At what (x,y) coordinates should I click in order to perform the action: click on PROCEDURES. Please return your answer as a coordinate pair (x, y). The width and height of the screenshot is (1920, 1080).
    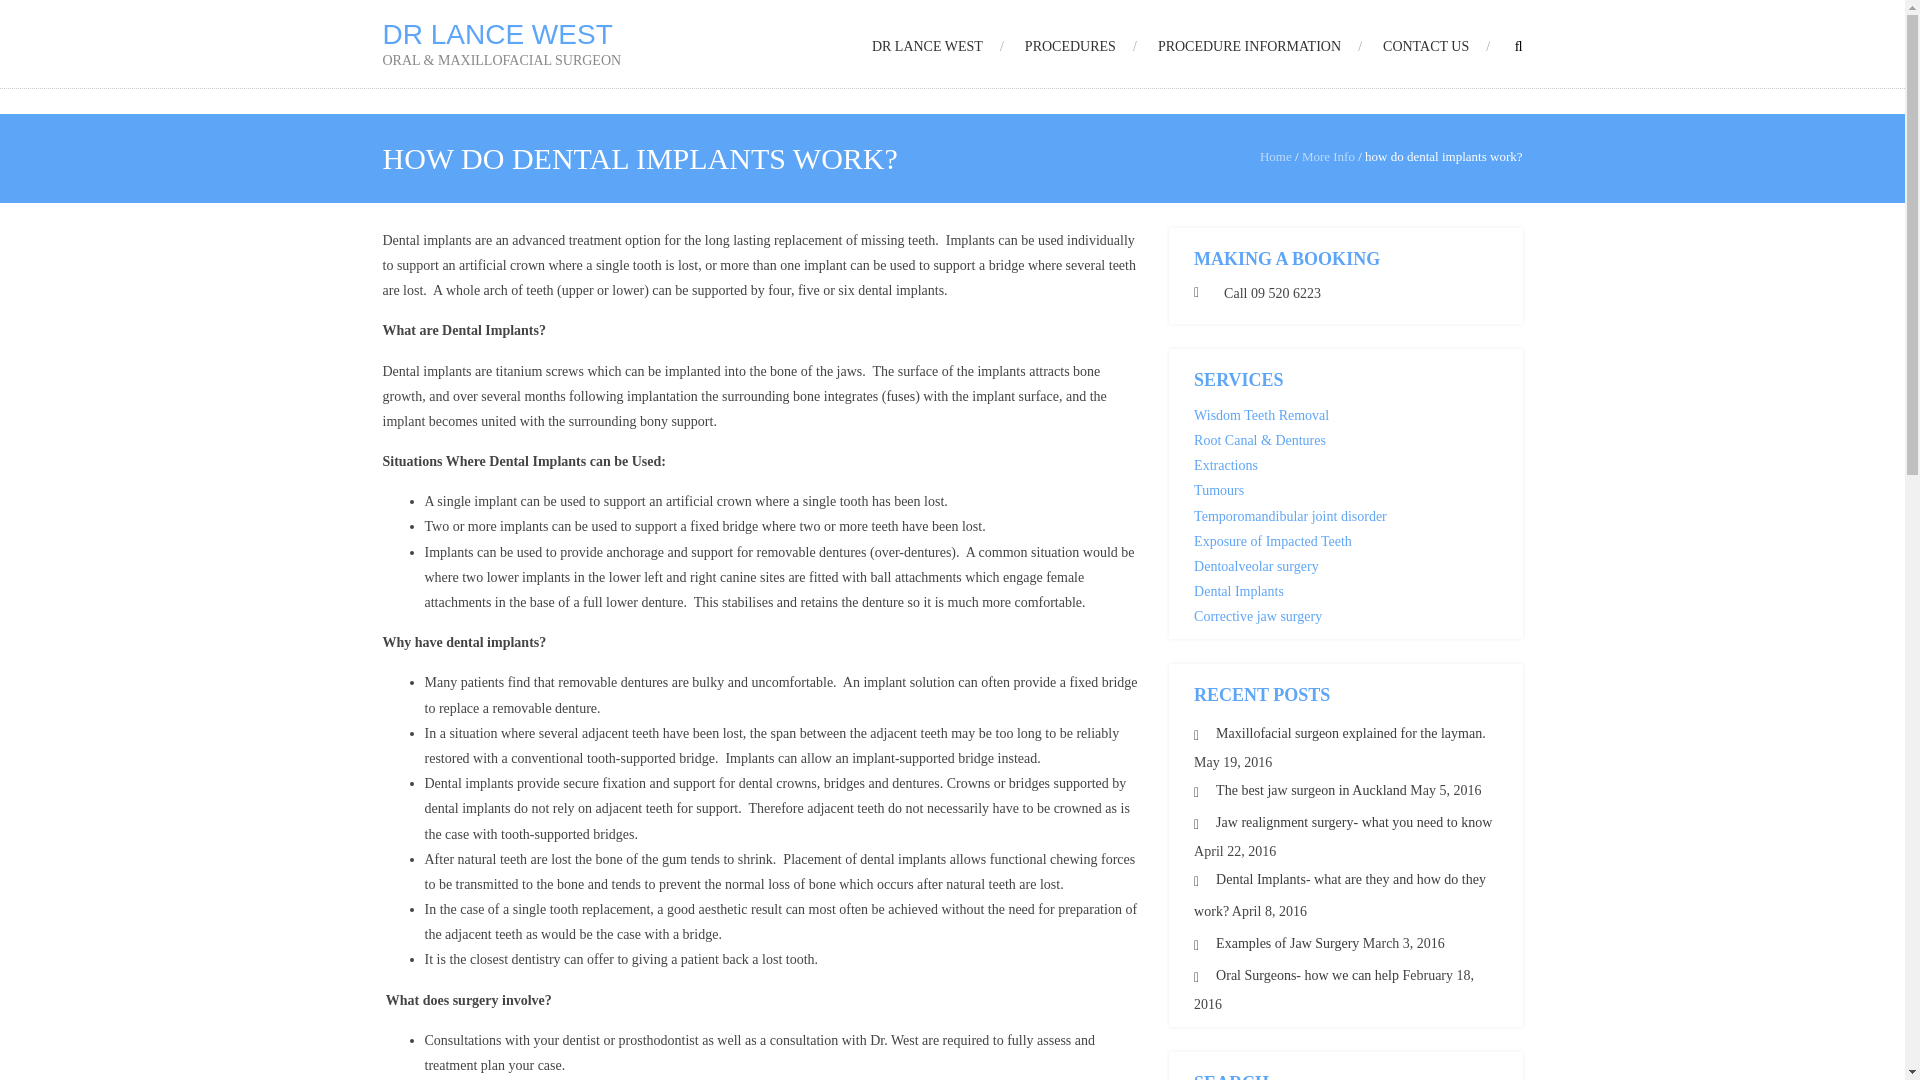
    Looking at the image, I should click on (1080, 46).